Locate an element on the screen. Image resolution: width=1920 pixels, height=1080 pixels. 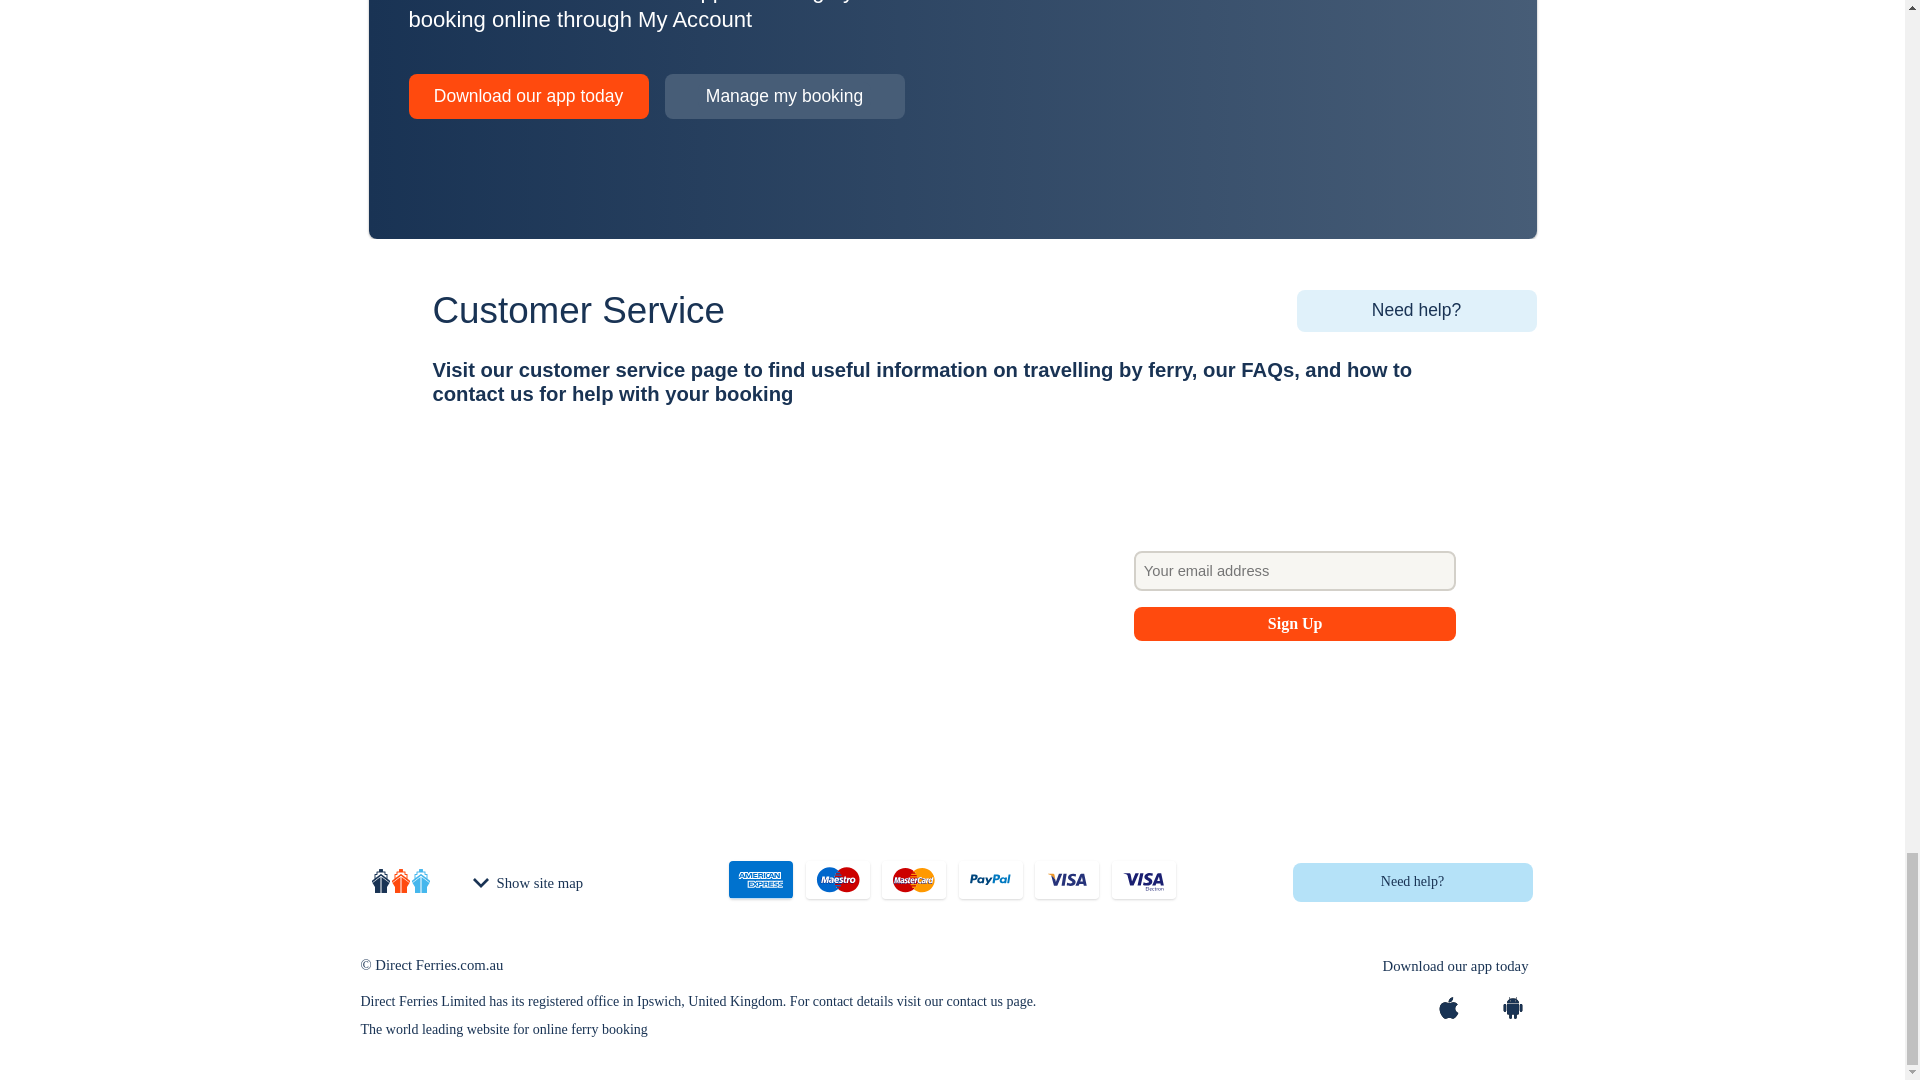
Sign Up is located at coordinates (1296, 624).